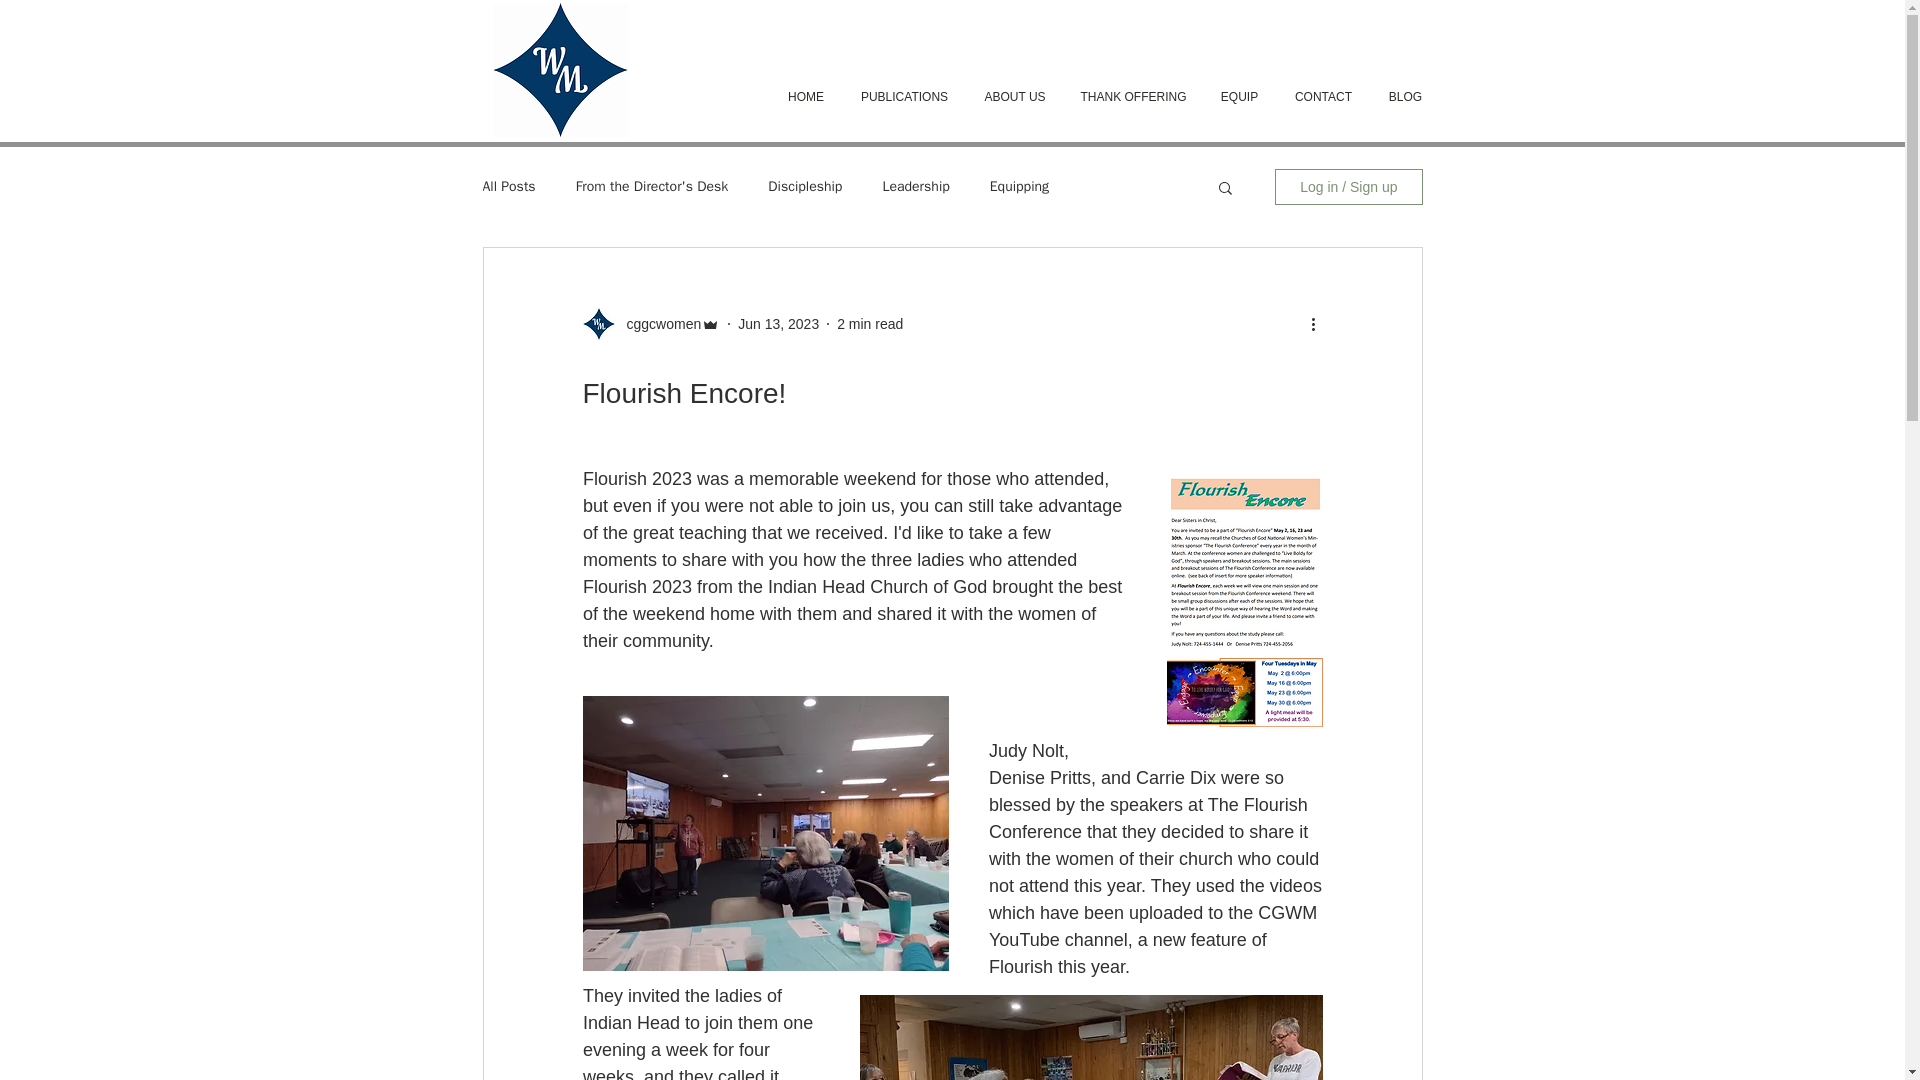  I want to click on BLOG, so click(1405, 98).